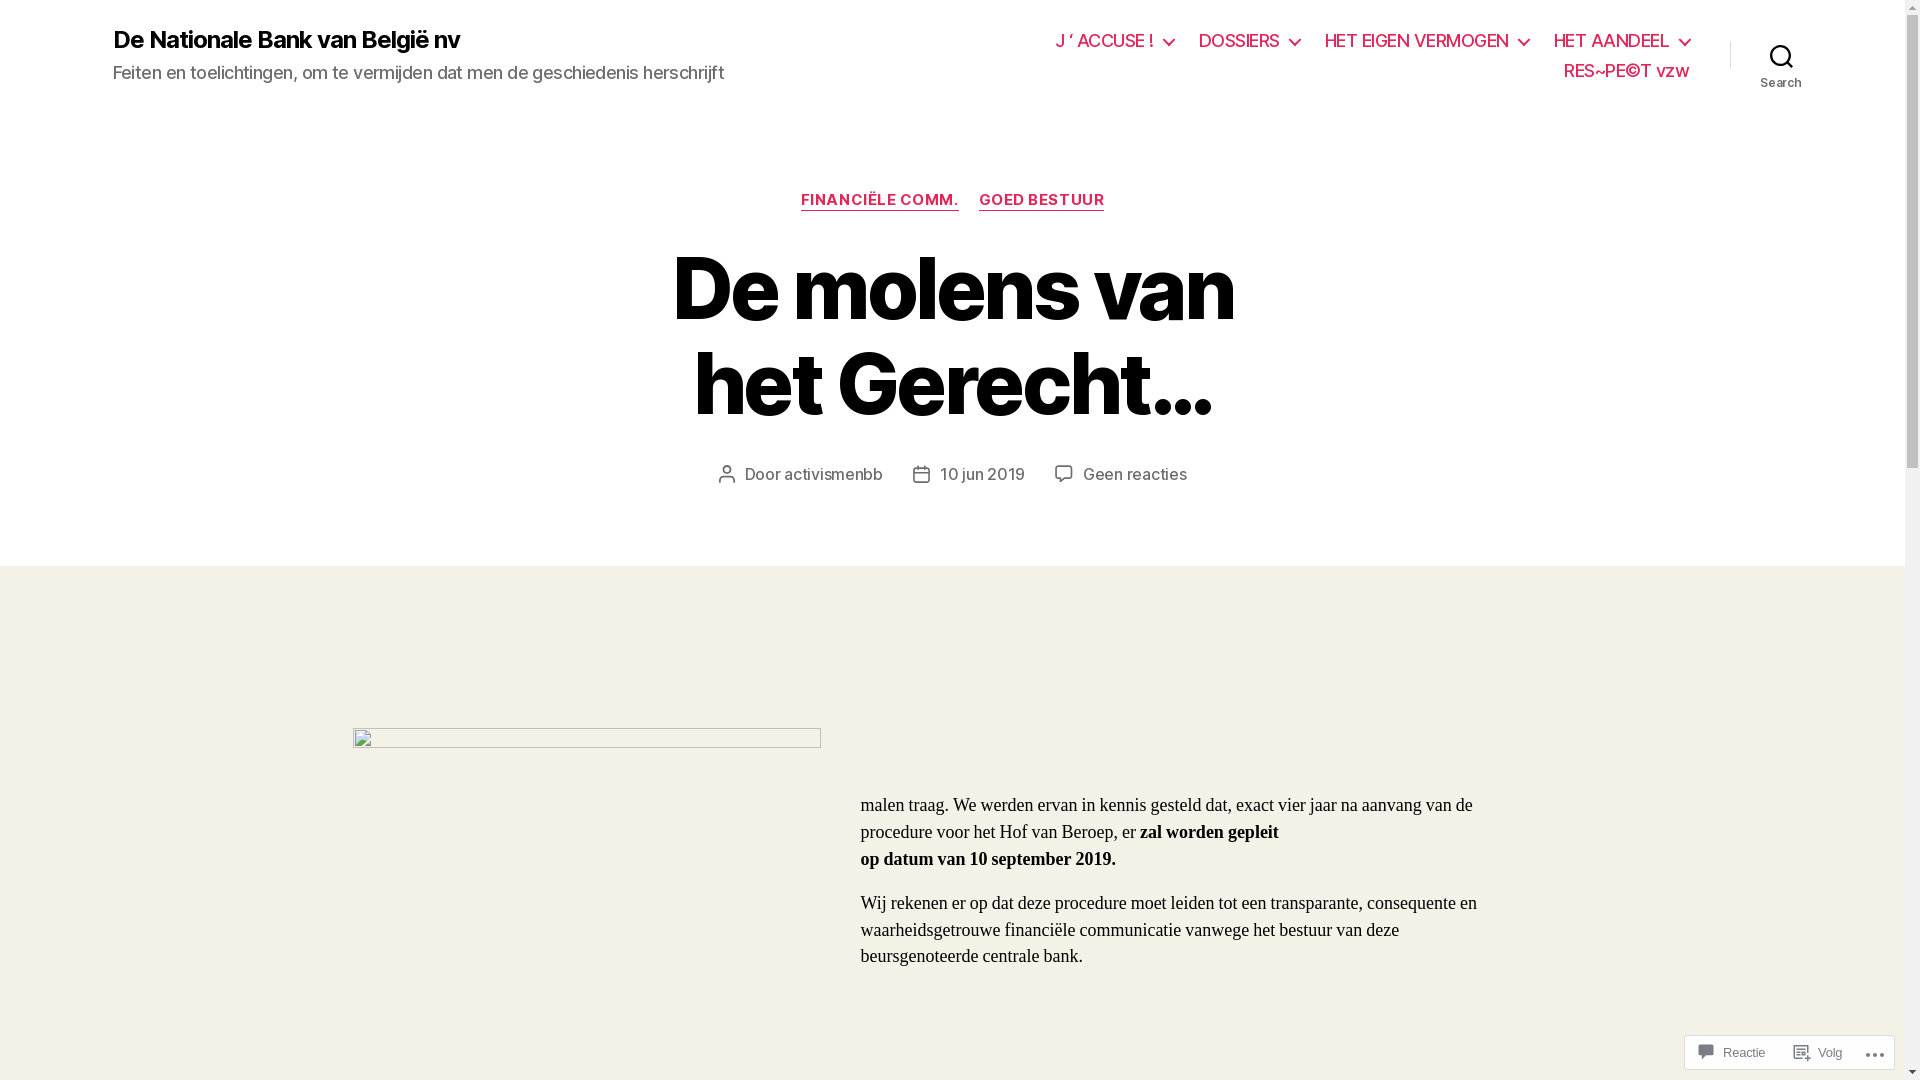  I want to click on Search, so click(1782, 56).